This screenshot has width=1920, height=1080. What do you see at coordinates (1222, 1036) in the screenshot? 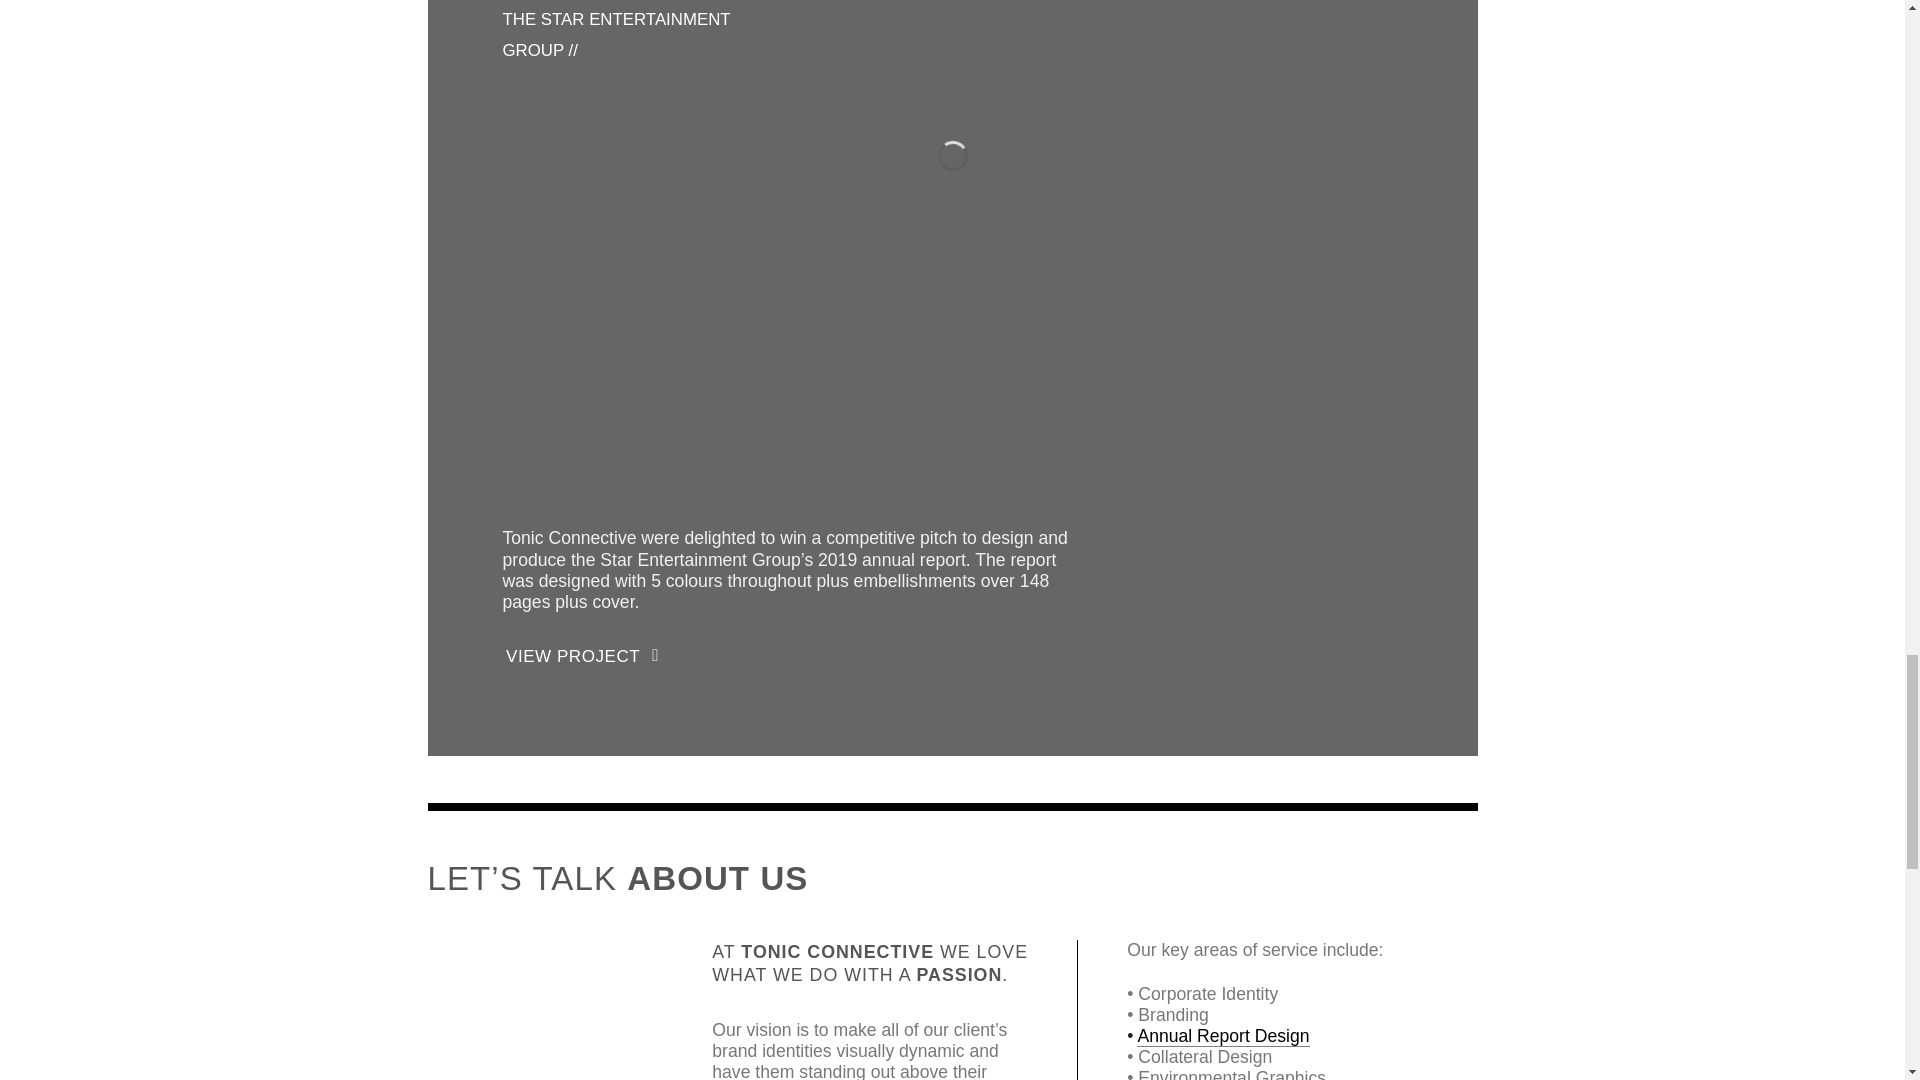
I see `Annual Report Design` at bounding box center [1222, 1036].